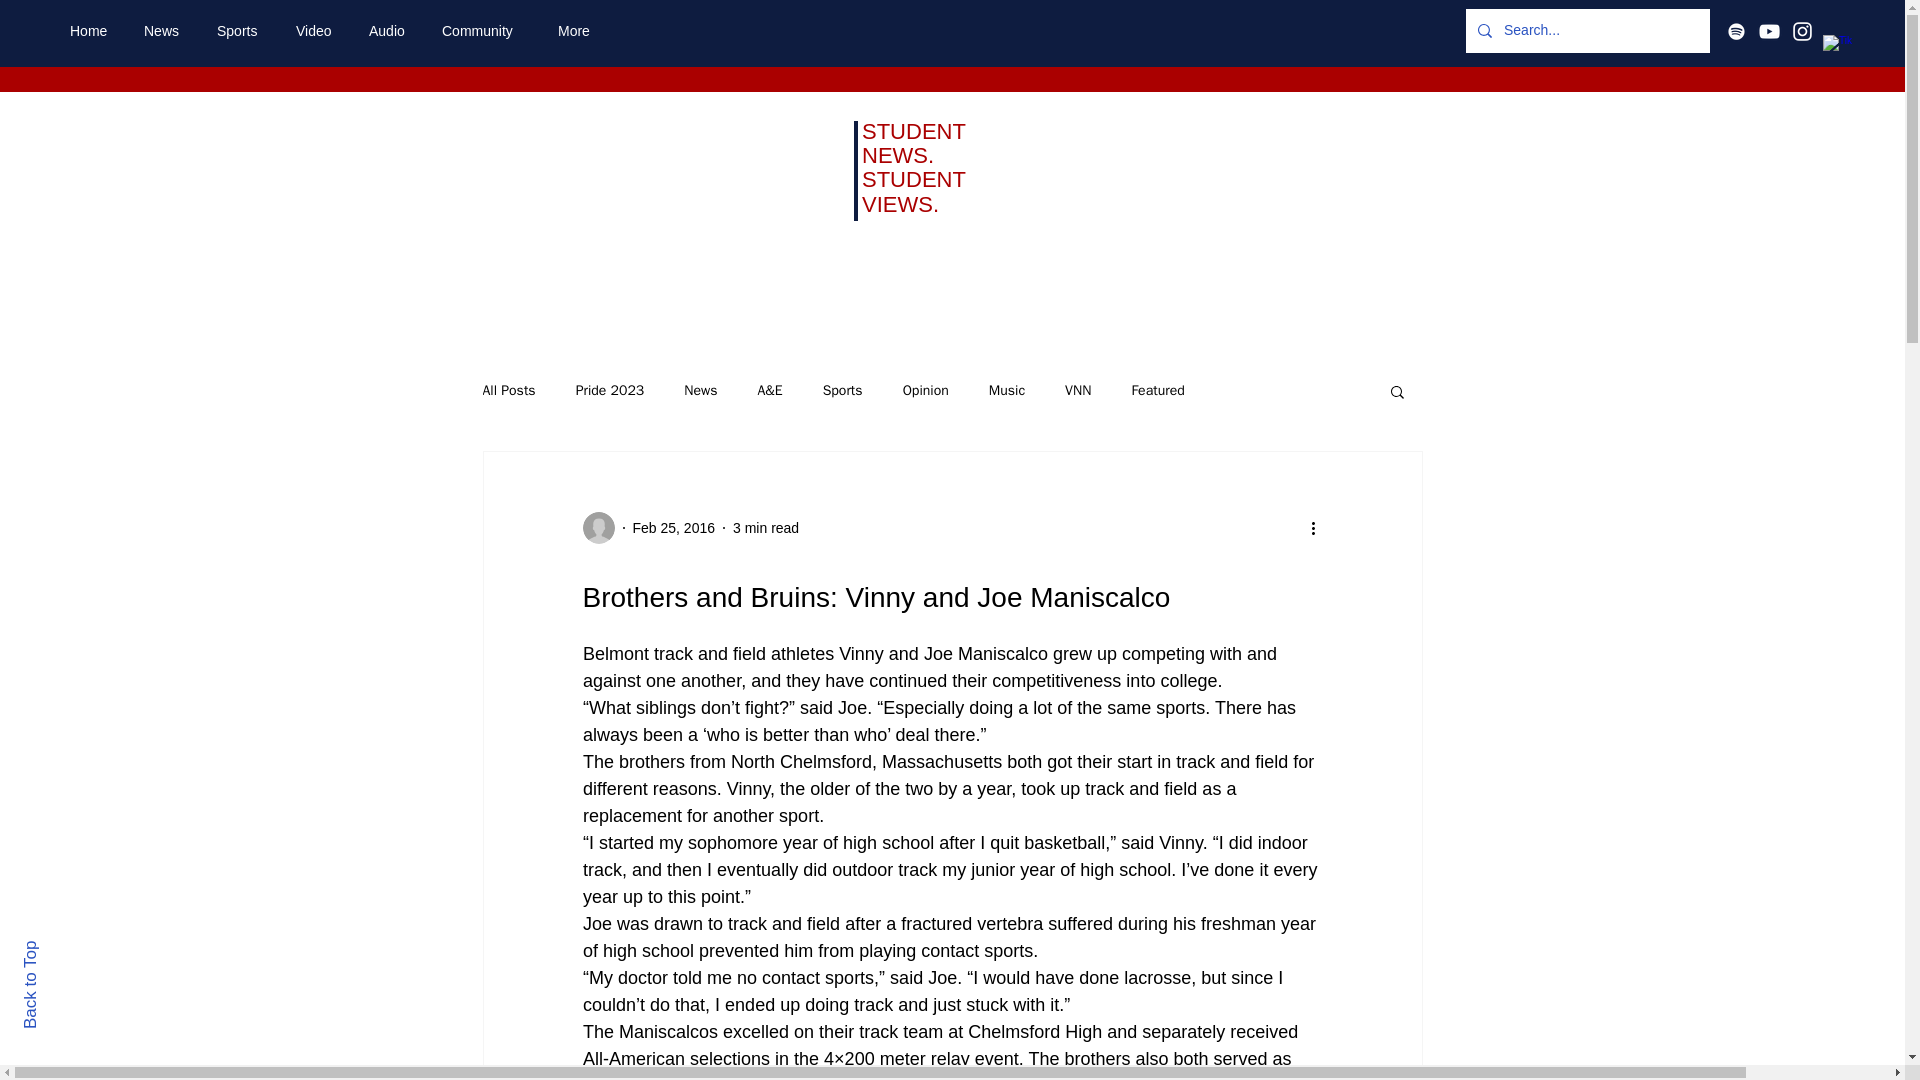 The image size is (1920, 1080). I want to click on Pride 2023, so click(610, 390).